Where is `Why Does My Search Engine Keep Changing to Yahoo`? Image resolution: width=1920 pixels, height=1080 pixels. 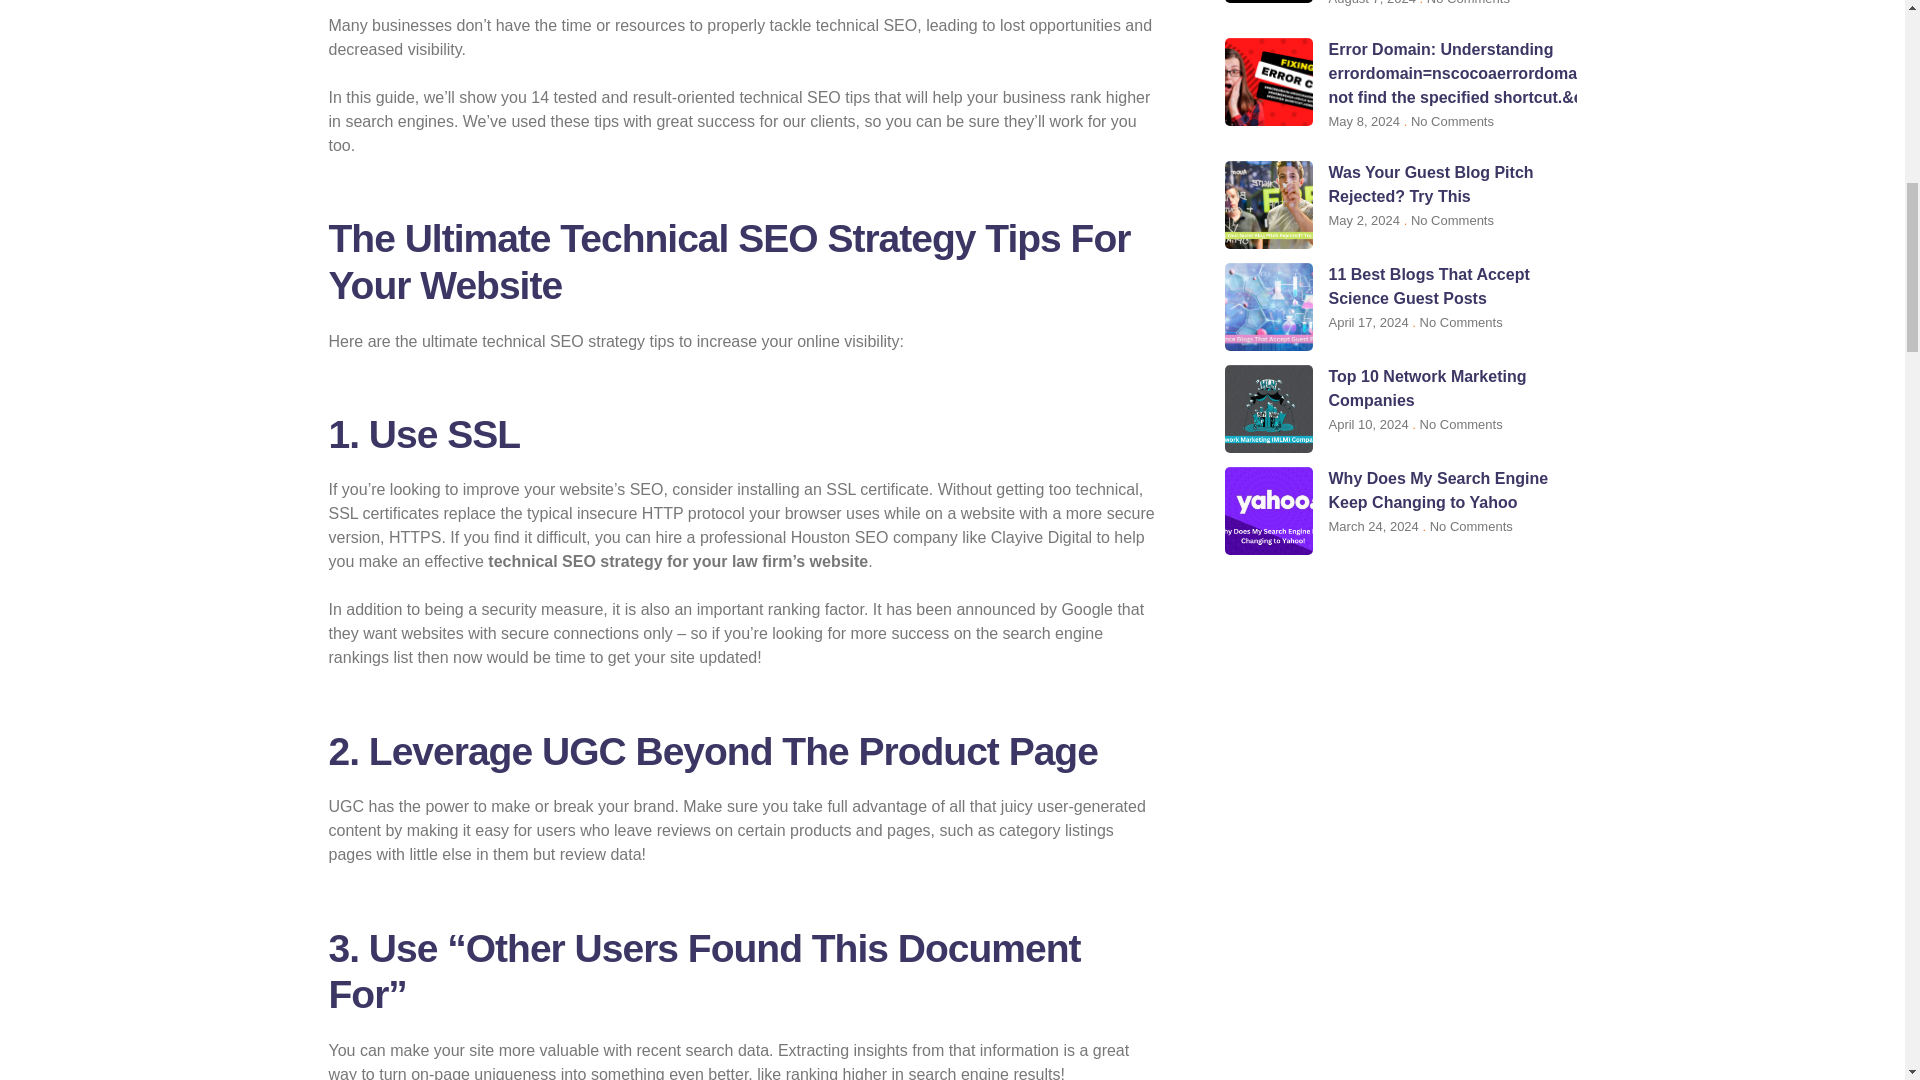
Why Does My Search Engine Keep Changing to Yahoo is located at coordinates (1438, 490).